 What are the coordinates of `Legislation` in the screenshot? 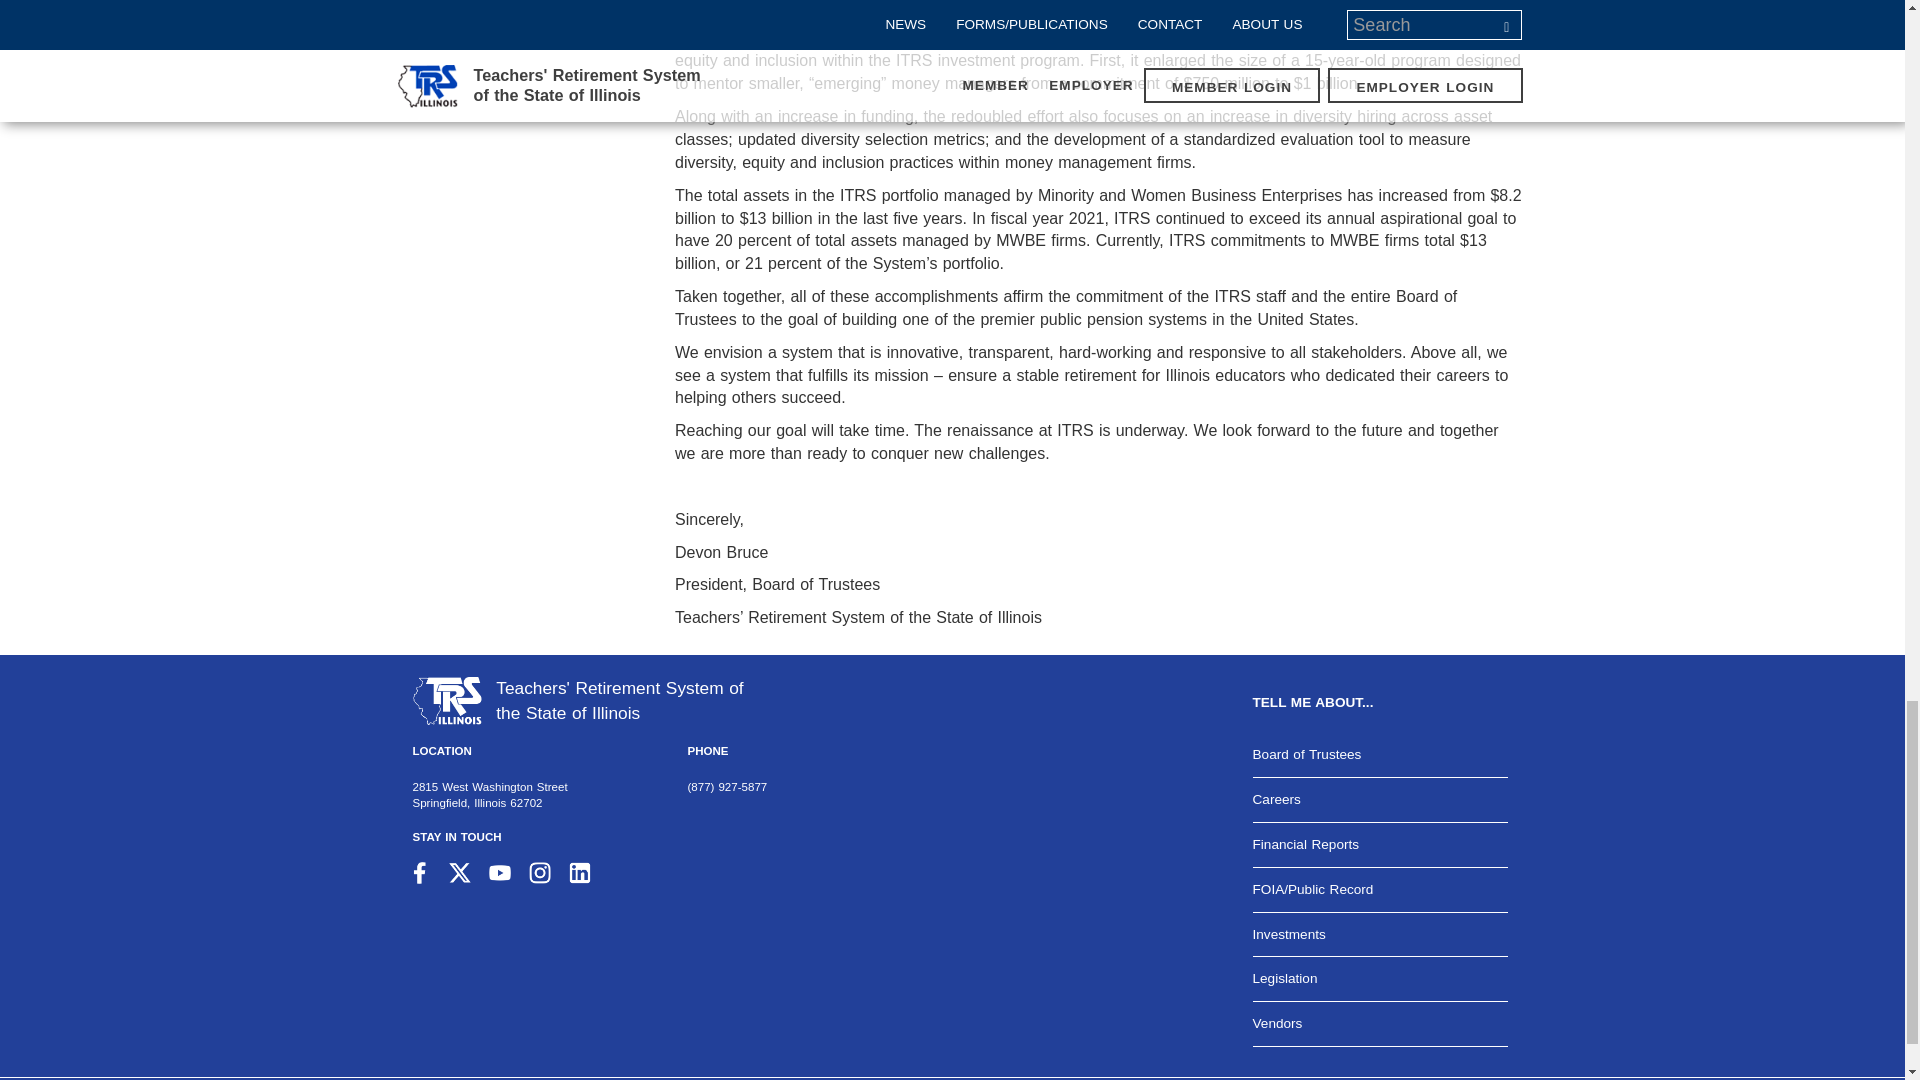 It's located at (1379, 978).